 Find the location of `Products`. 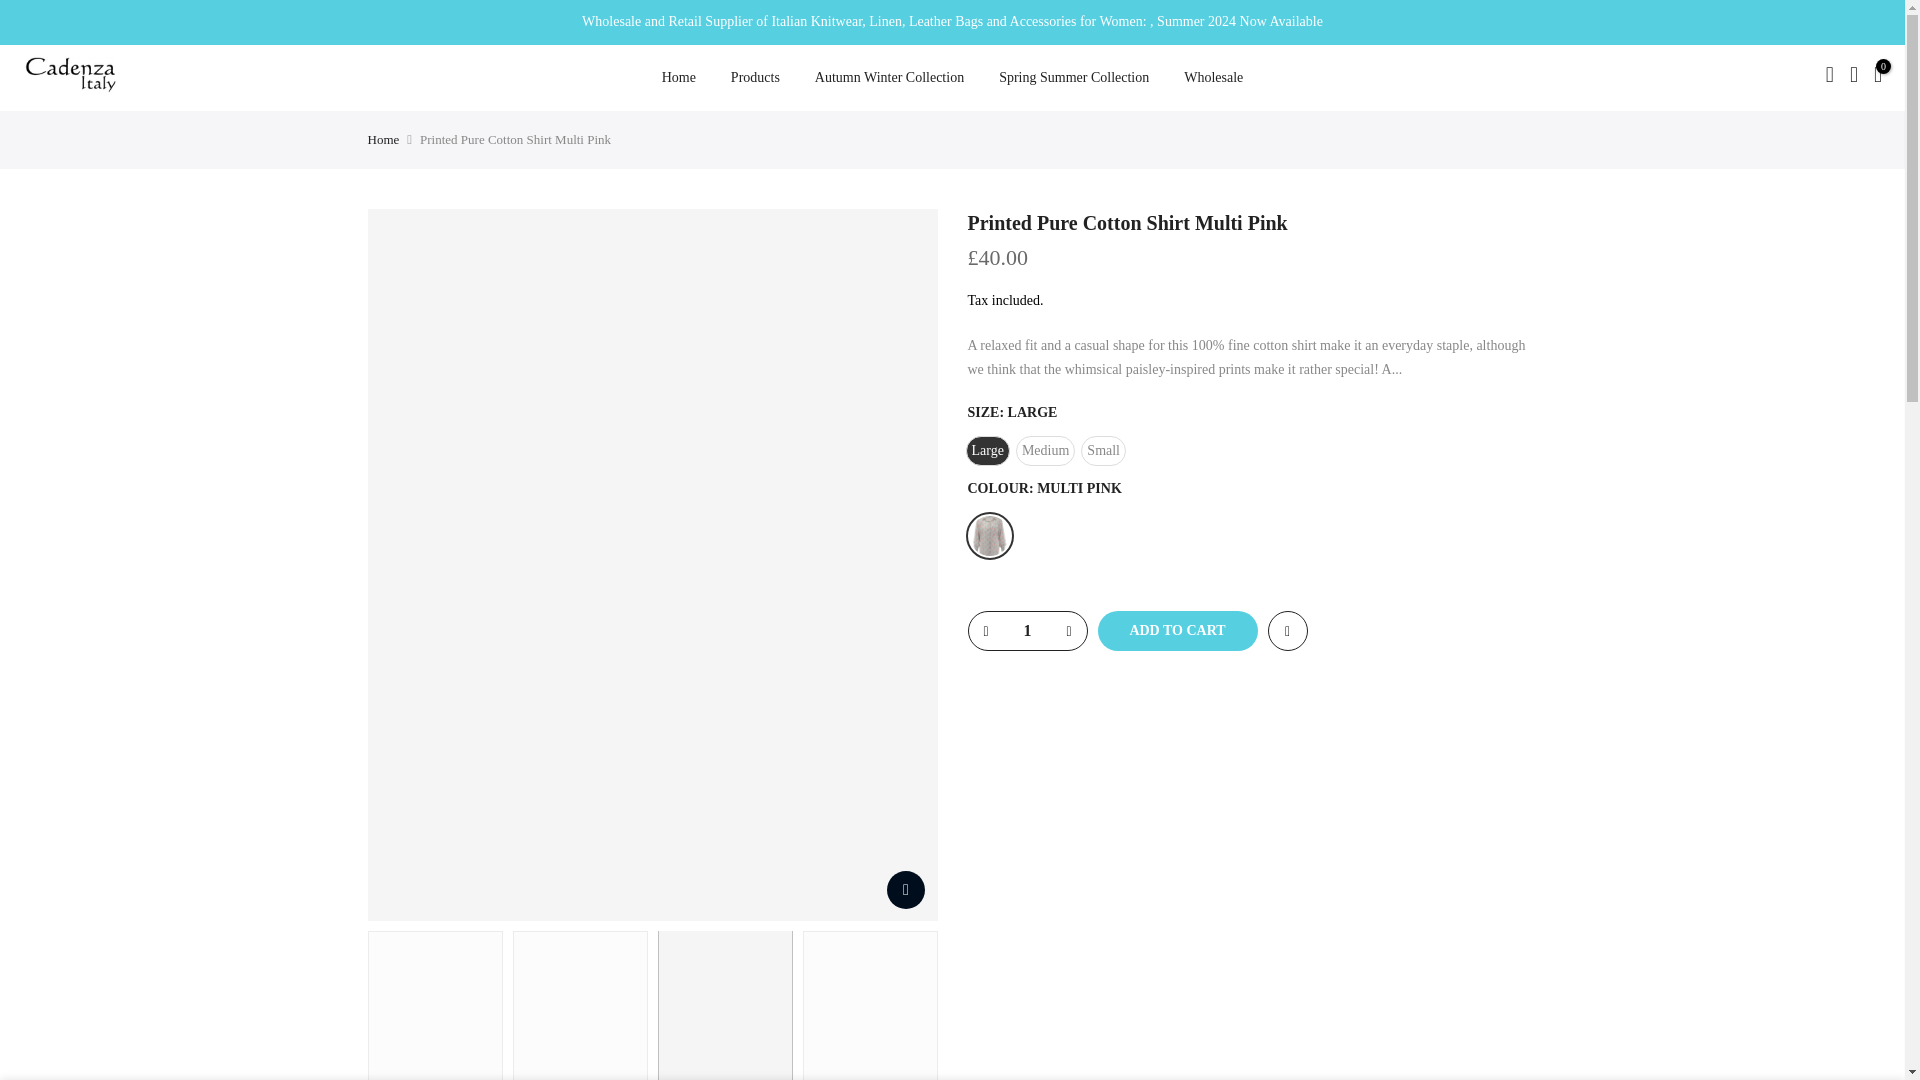

Products is located at coordinates (754, 77).